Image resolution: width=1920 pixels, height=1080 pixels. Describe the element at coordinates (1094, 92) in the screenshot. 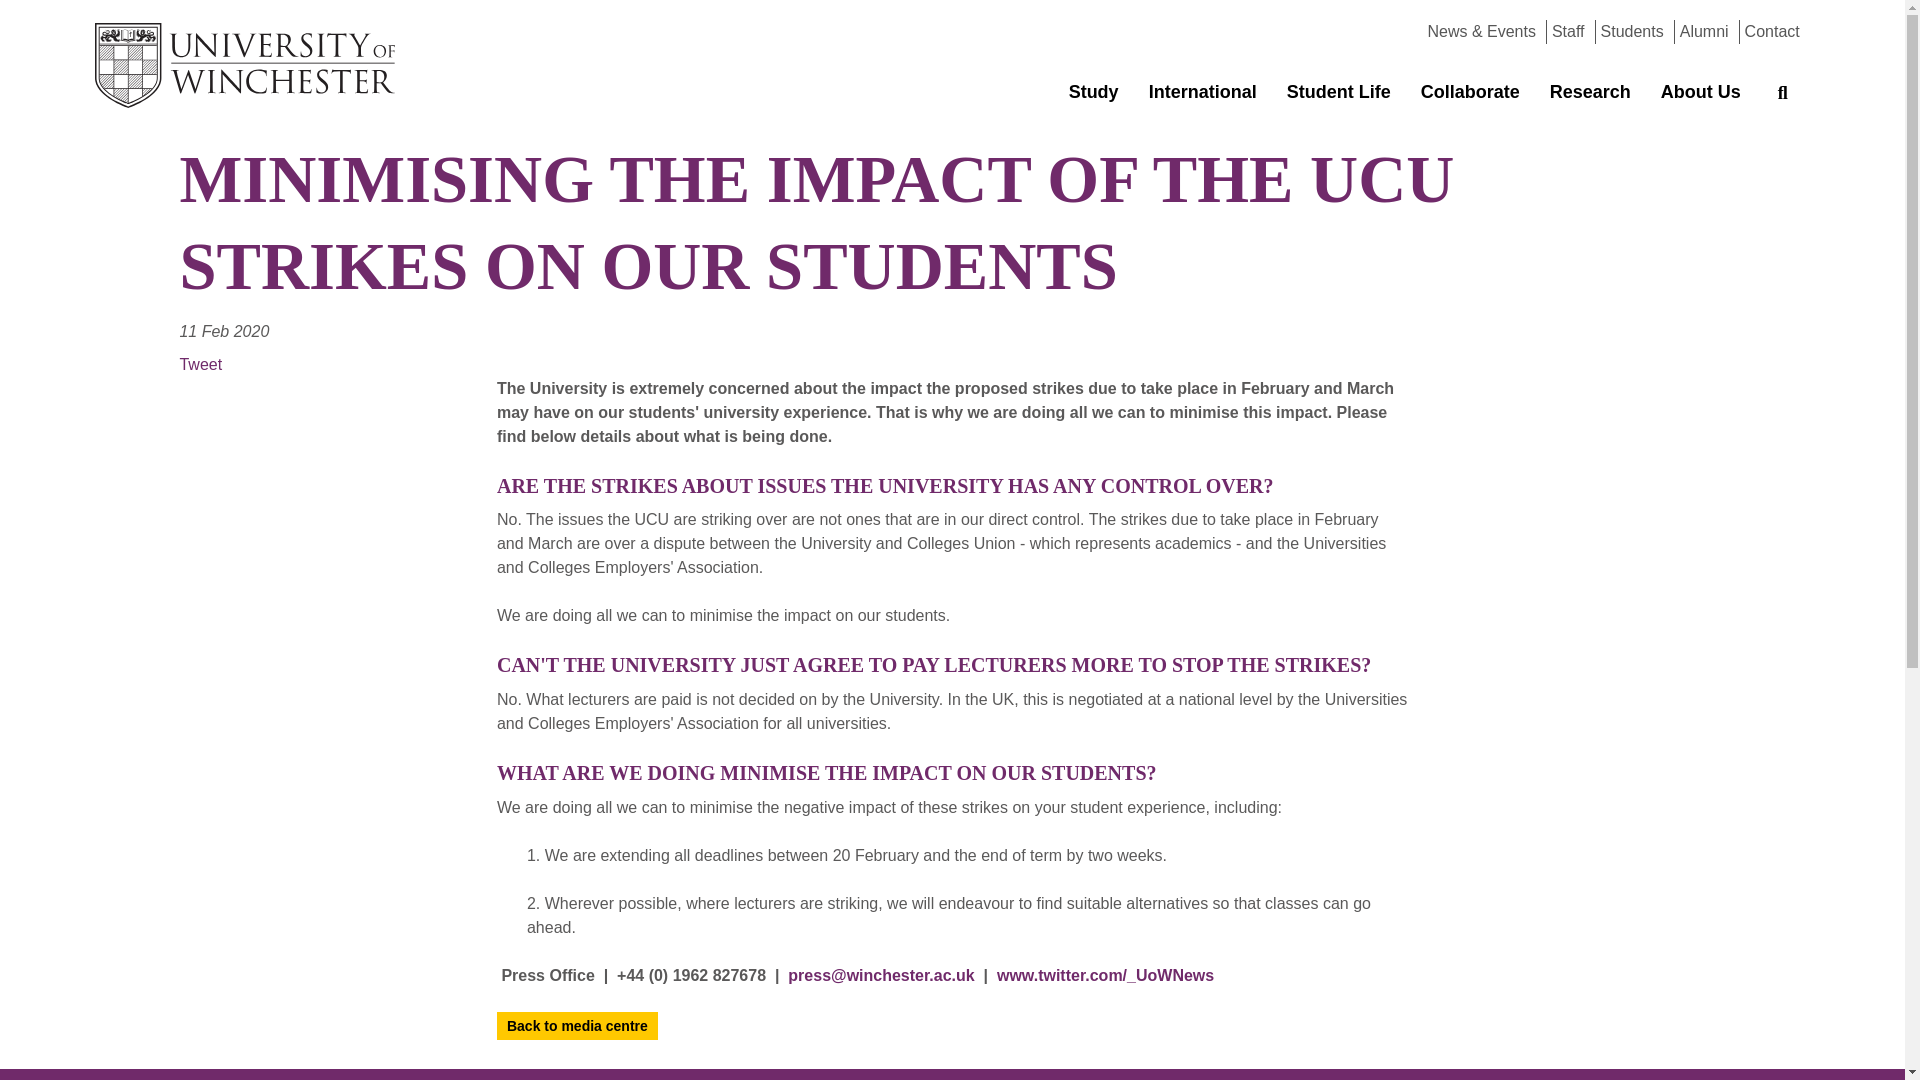

I see `Study` at that location.